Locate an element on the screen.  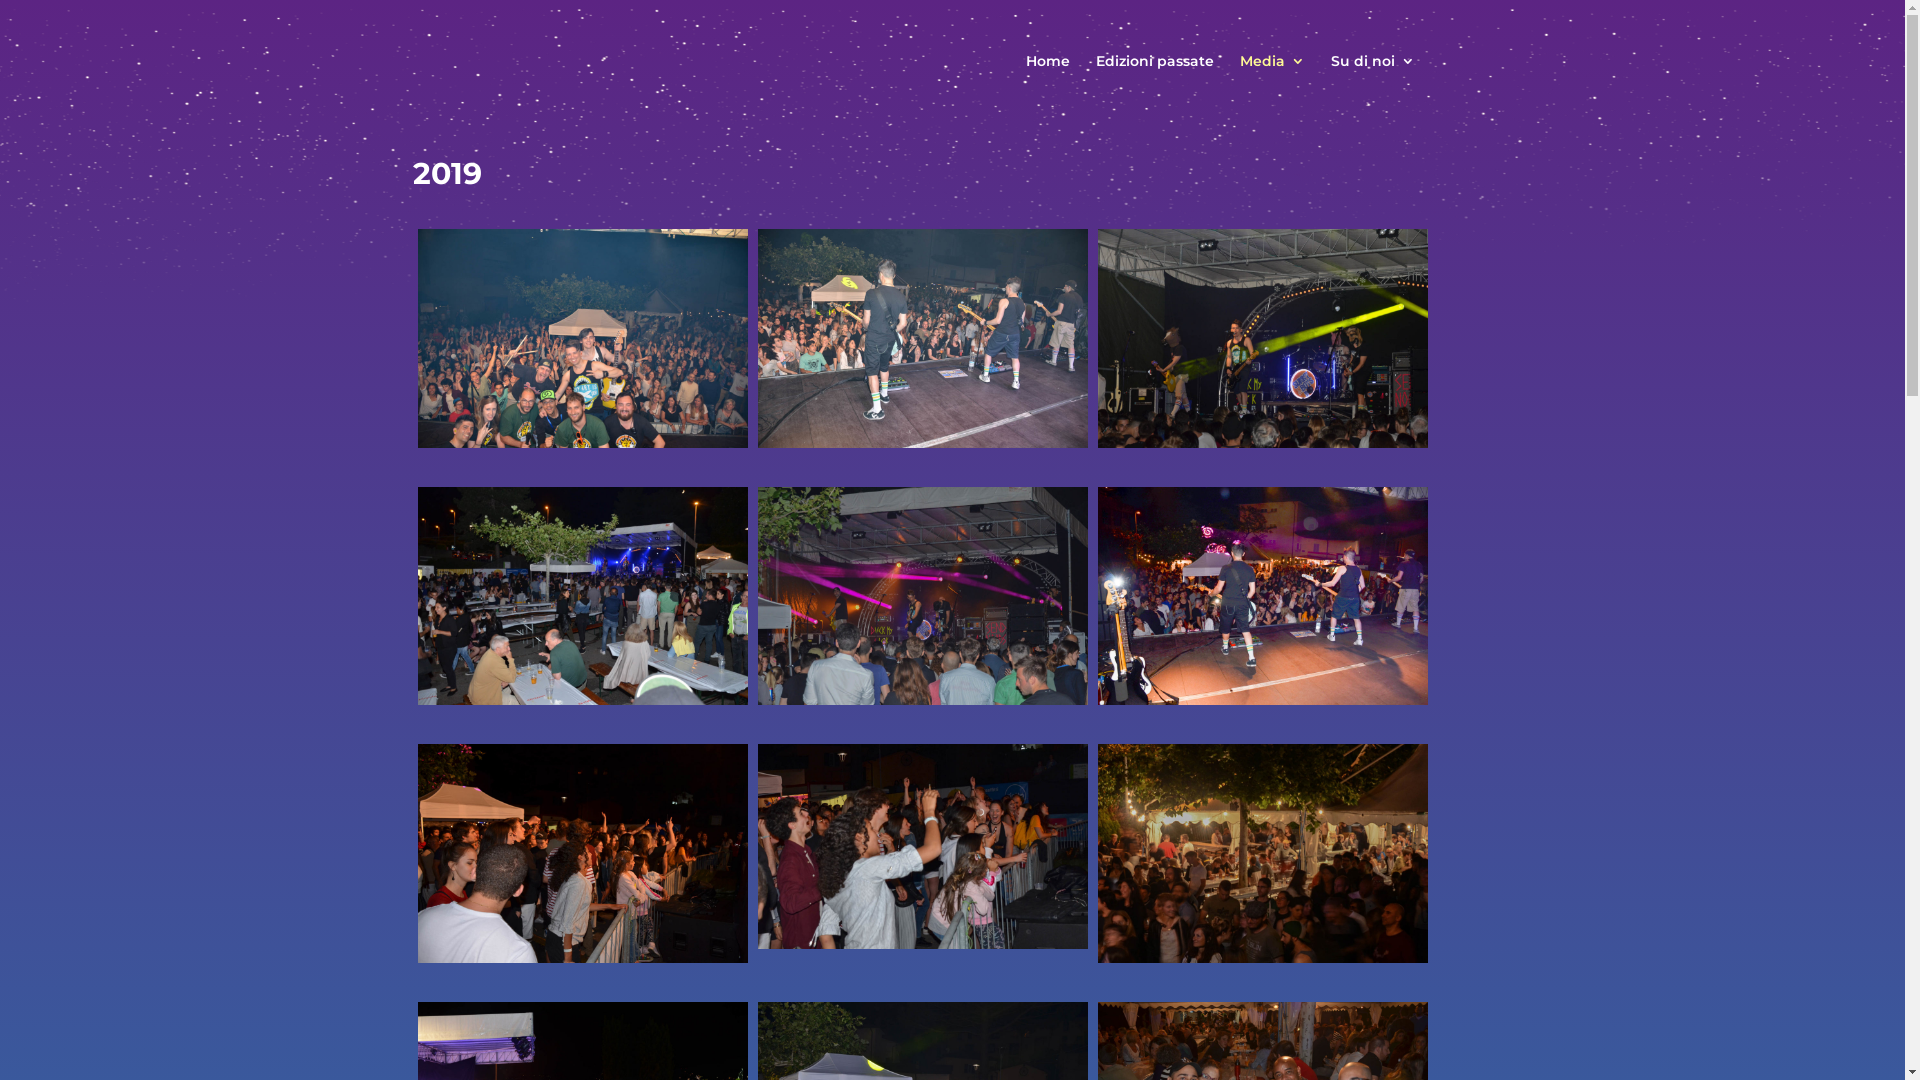
2019.06.08 Brega estate sab 339 is located at coordinates (583, 854).